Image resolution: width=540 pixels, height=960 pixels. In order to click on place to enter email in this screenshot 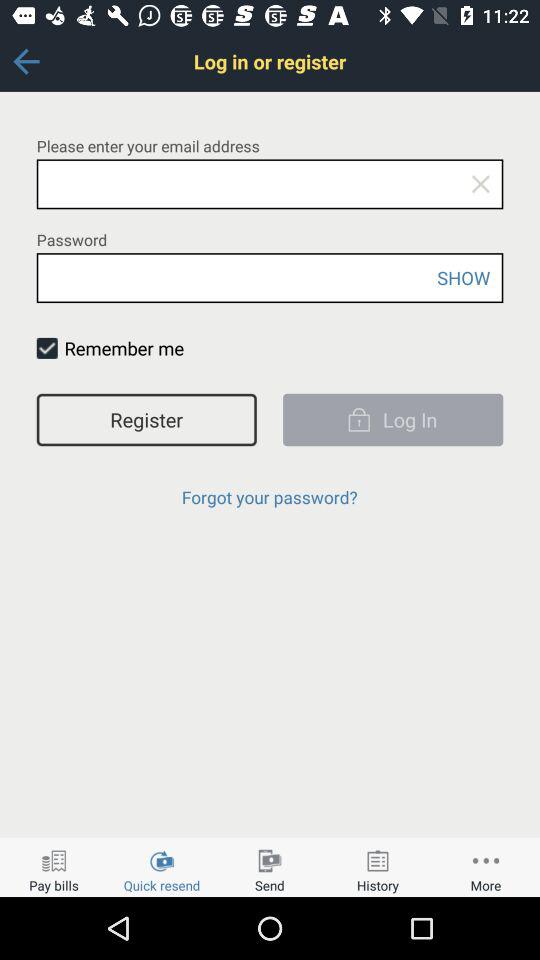, I will do `click(270, 184)`.